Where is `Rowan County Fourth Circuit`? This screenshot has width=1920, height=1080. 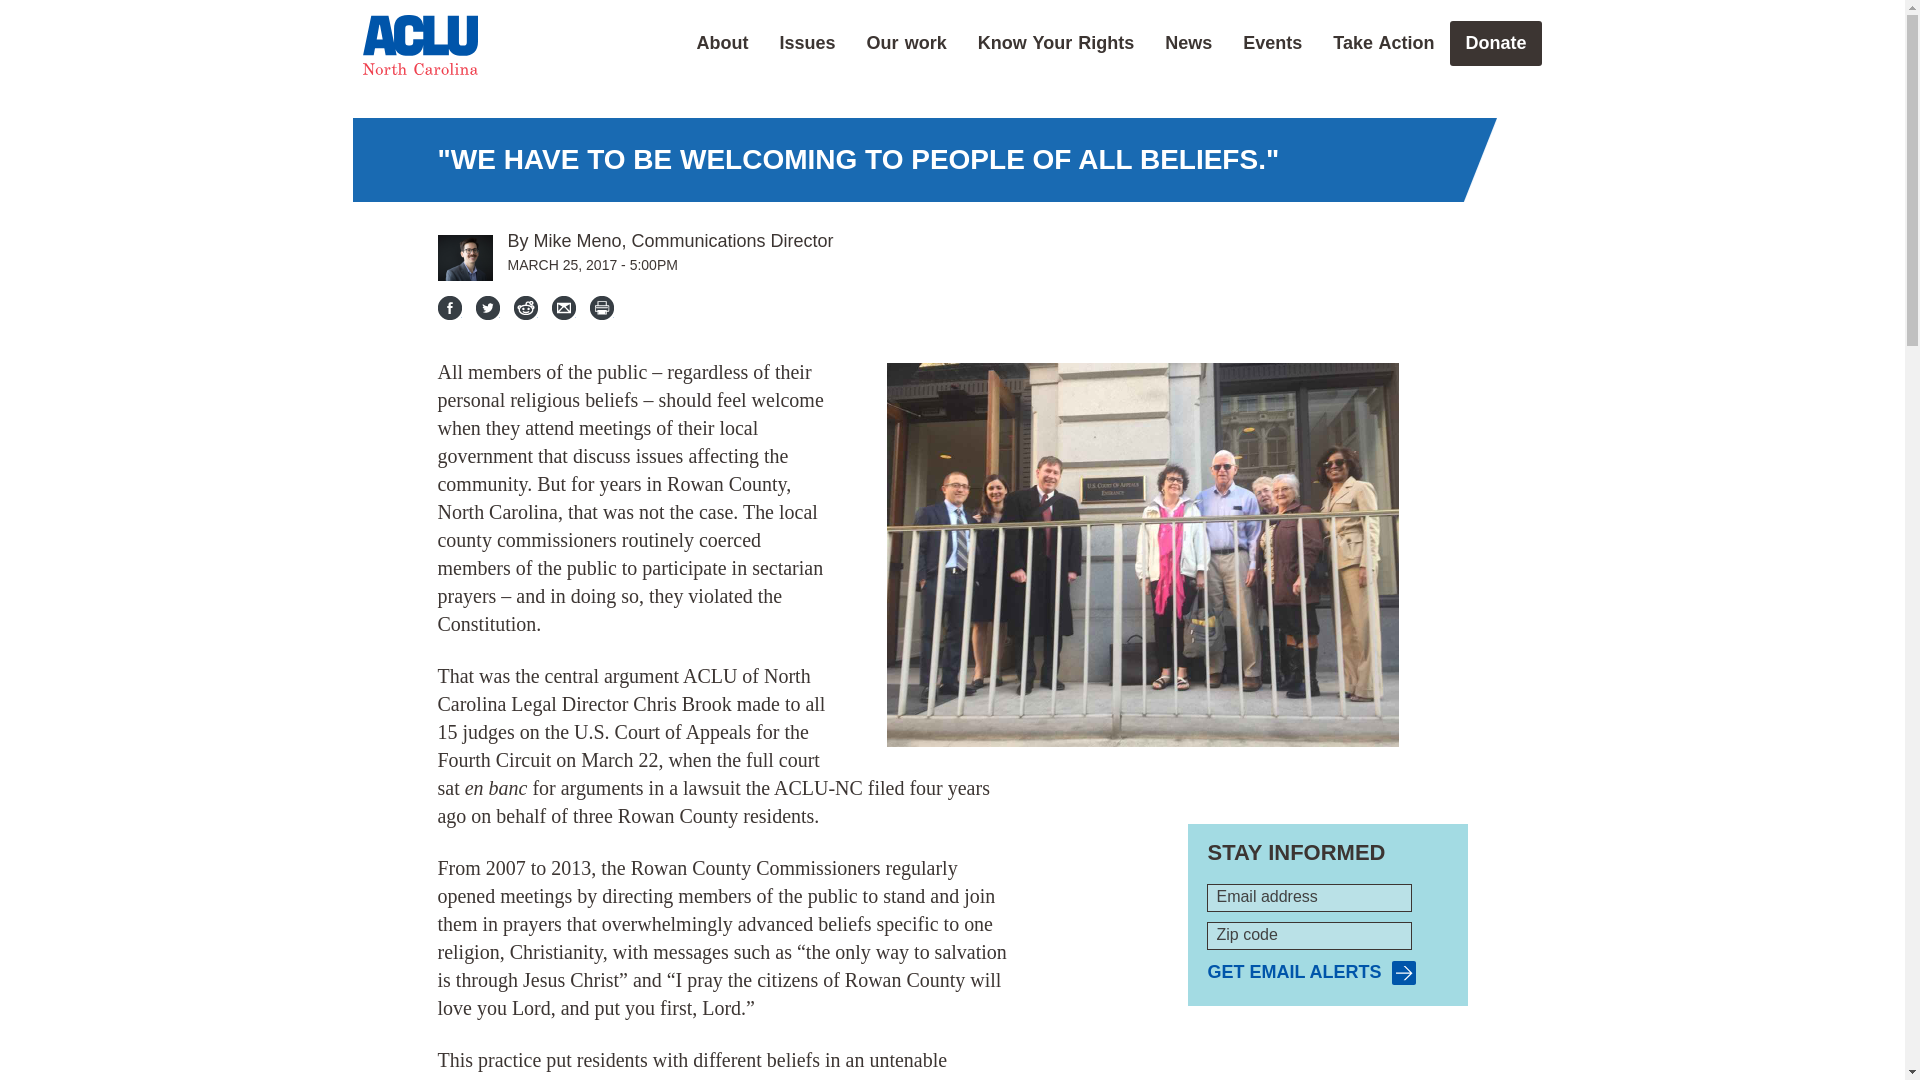
Rowan County Fourth Circuit is located at coordinates (1143, 554).